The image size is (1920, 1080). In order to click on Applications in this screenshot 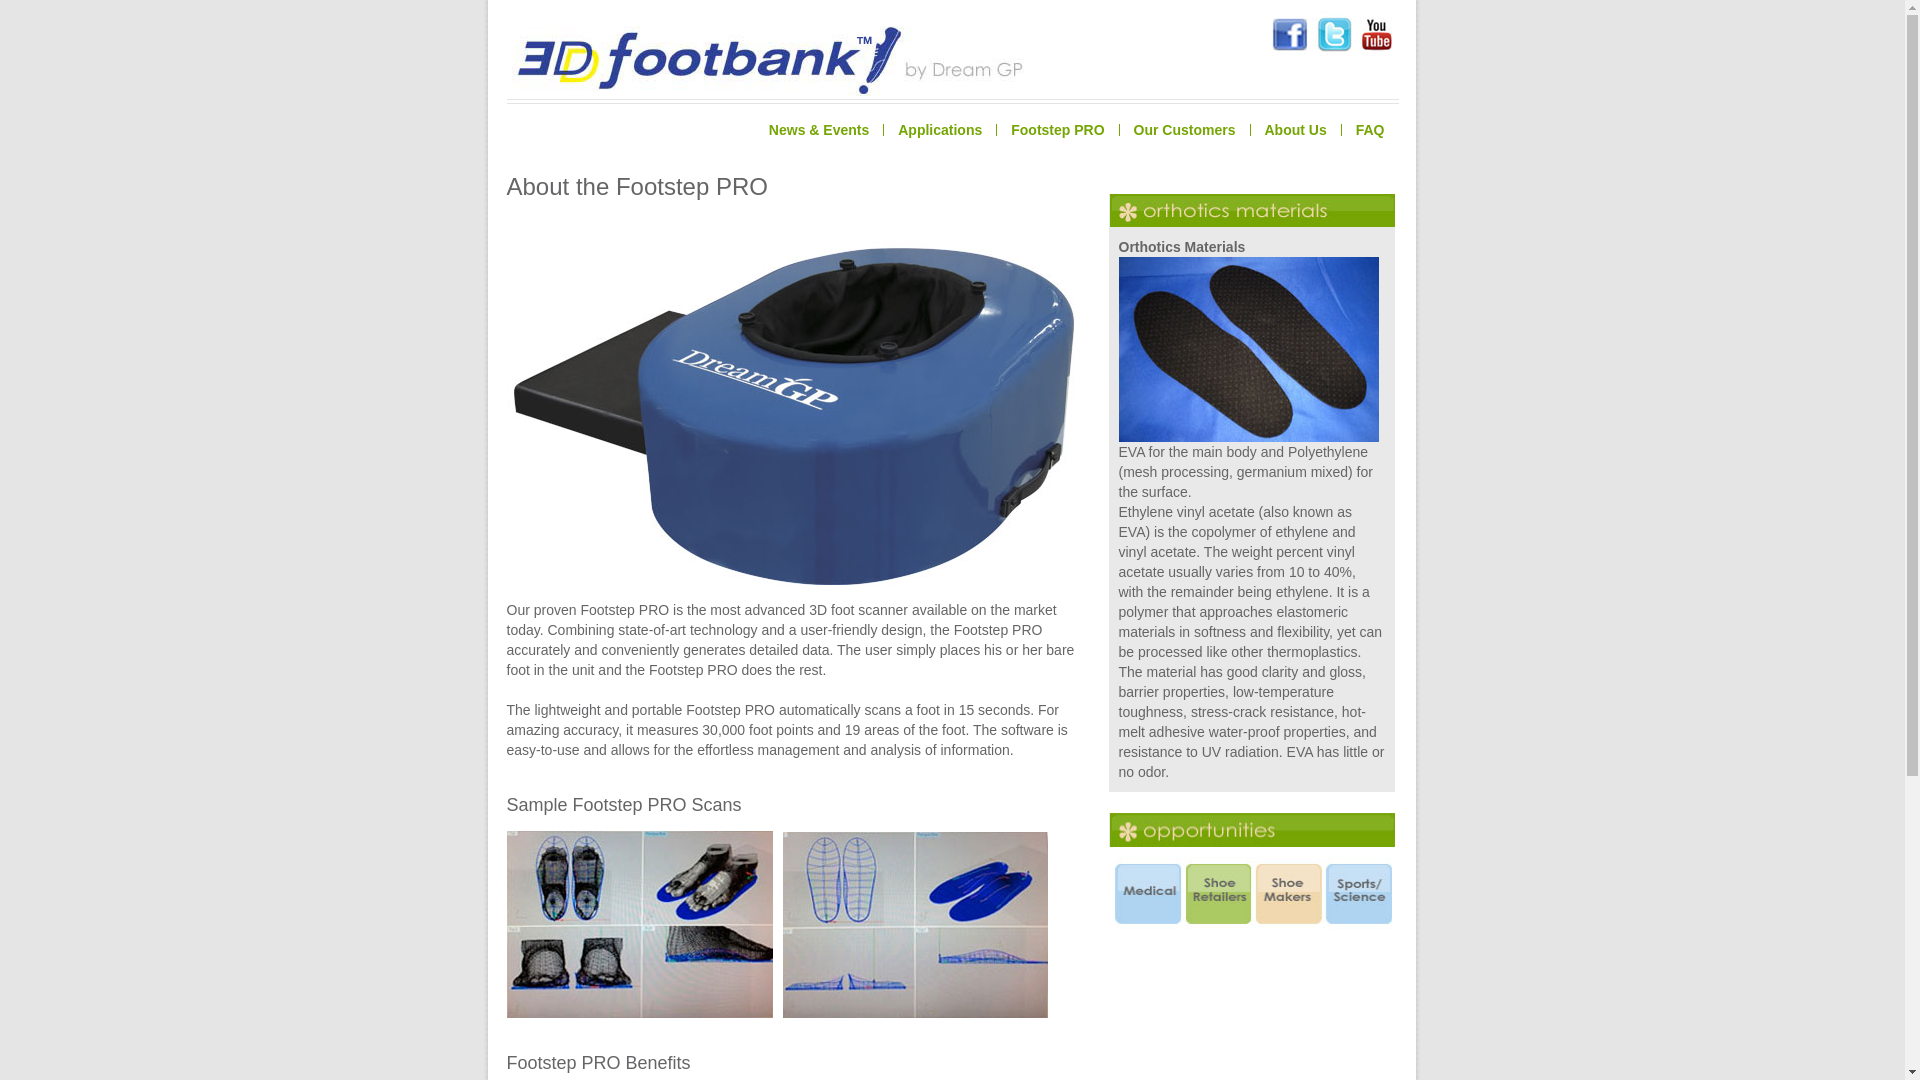, I will do `click(940, 130)`.